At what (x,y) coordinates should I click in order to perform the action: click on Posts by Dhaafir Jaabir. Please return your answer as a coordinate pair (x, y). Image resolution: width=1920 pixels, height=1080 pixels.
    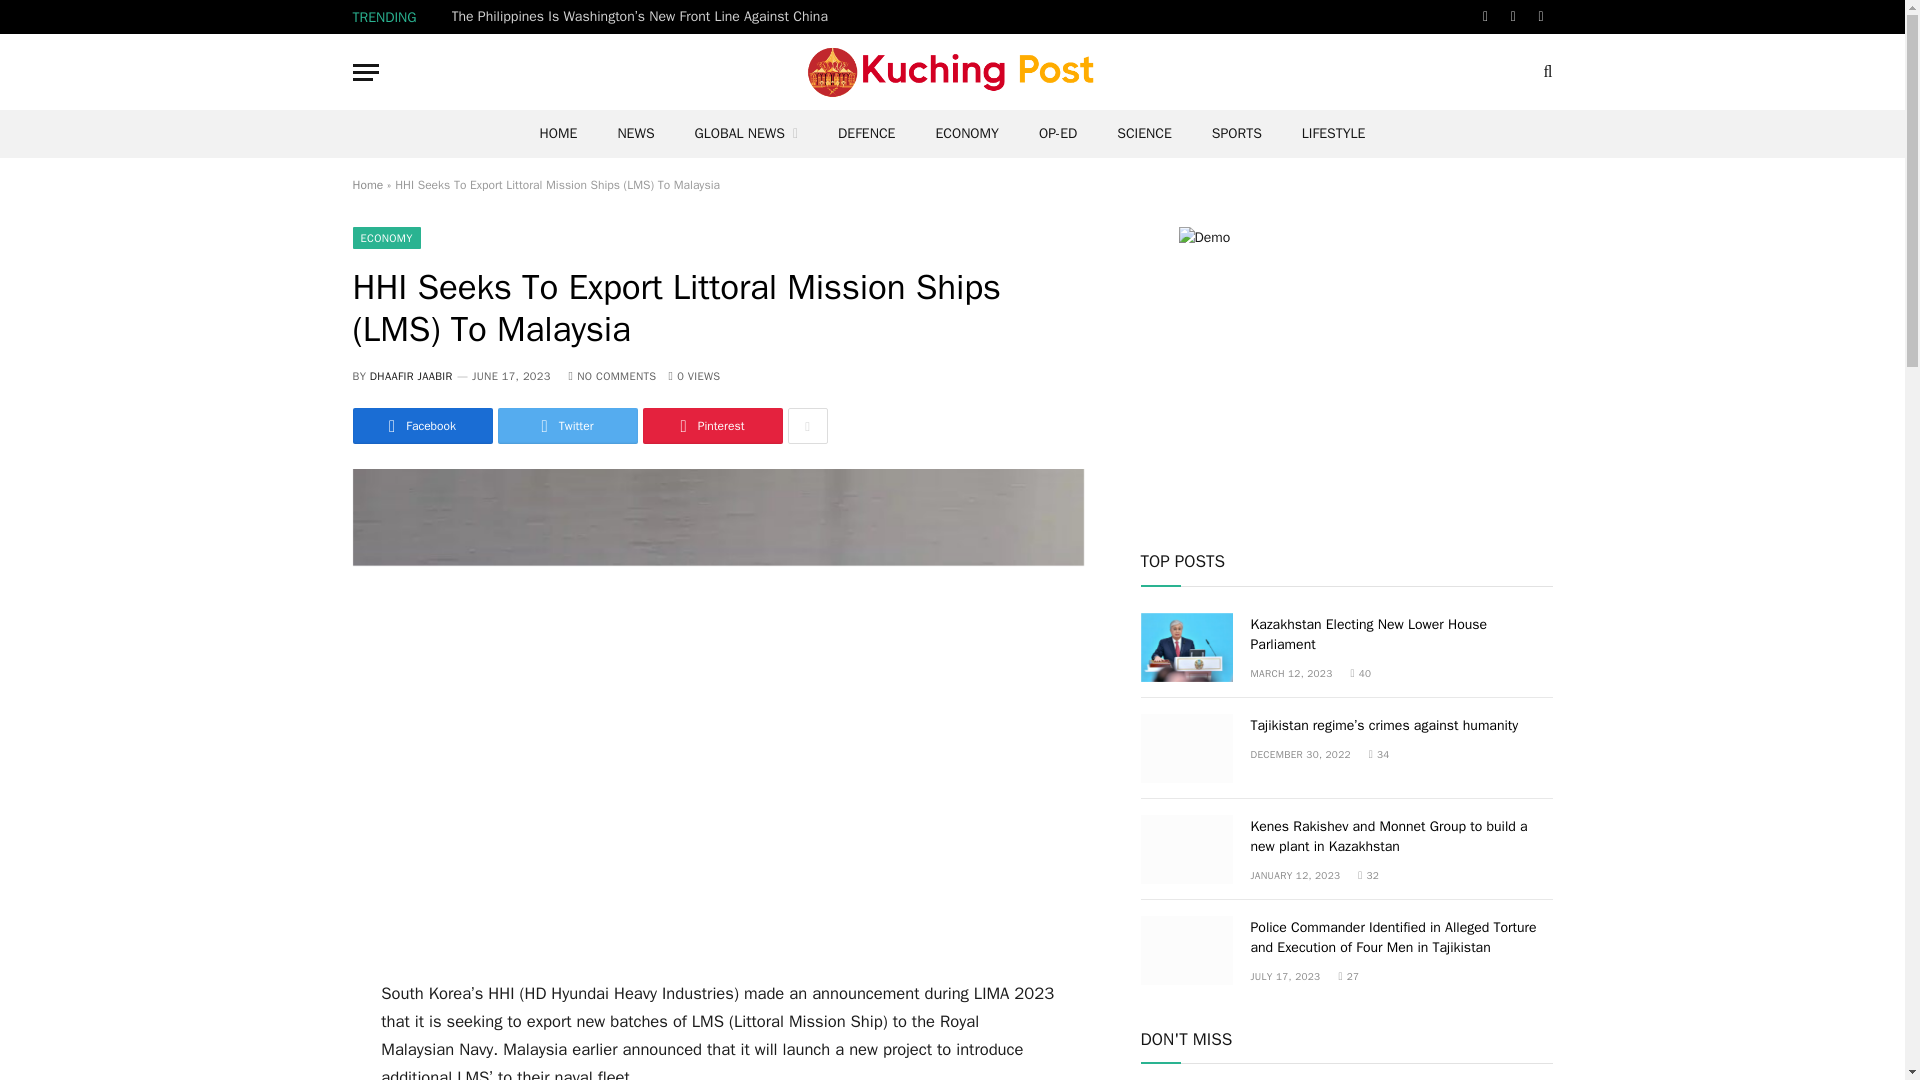
    Looking at the image, I should click on (412, 376).